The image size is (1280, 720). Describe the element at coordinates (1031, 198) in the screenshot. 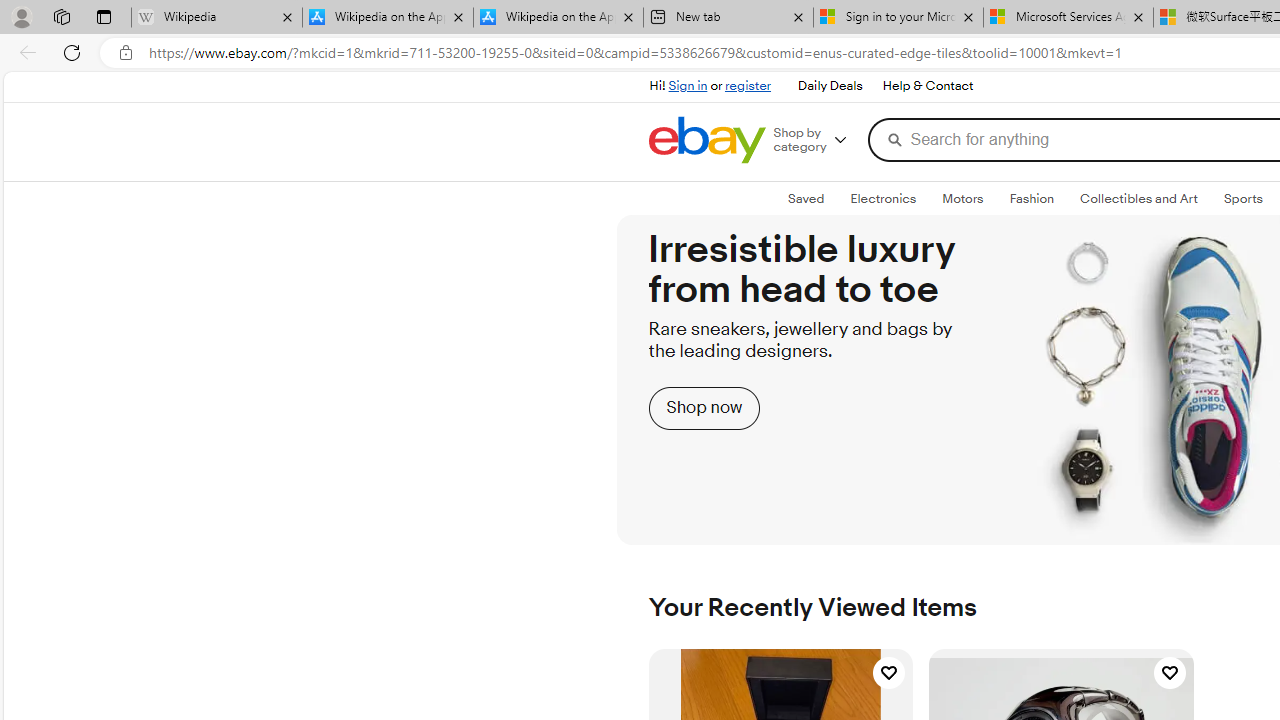

I see `Fashion` at that location.